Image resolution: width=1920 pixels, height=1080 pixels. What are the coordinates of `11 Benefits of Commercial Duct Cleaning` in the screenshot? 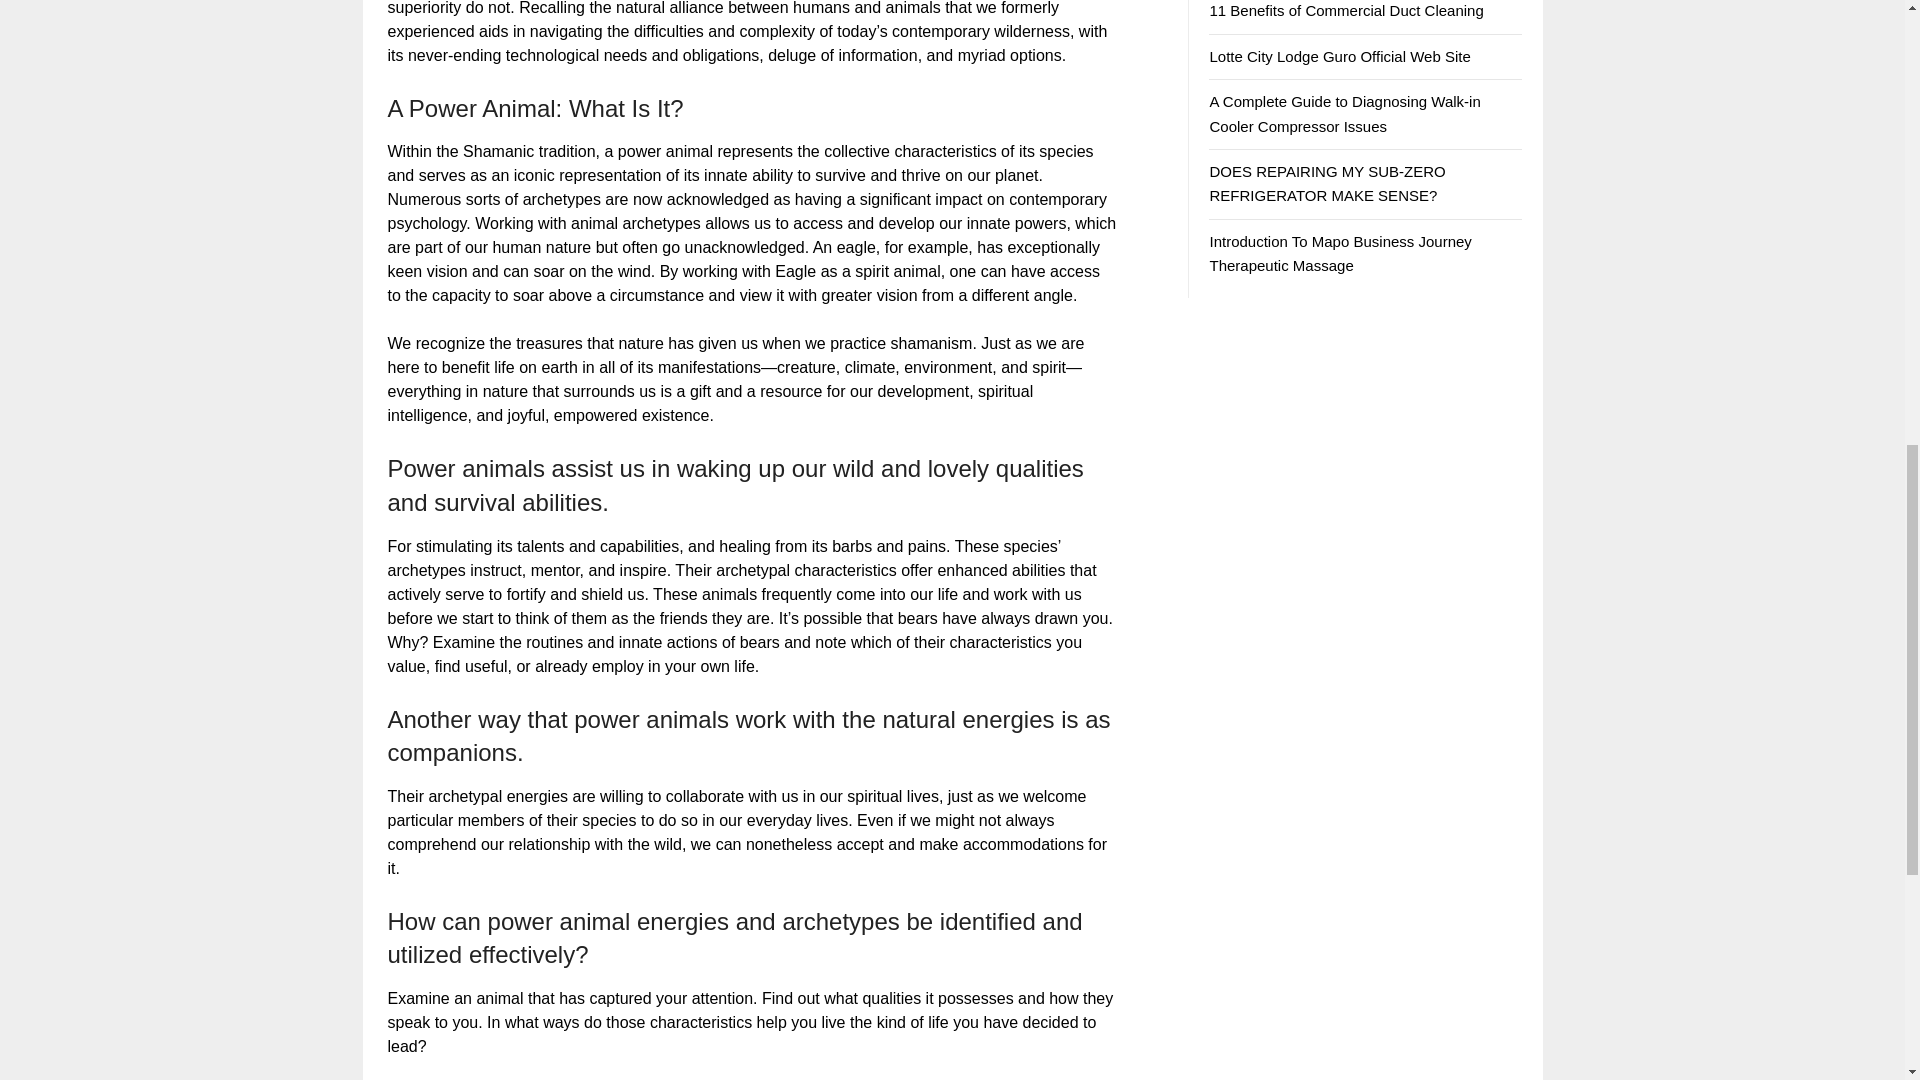 It's located at (1346, 10).